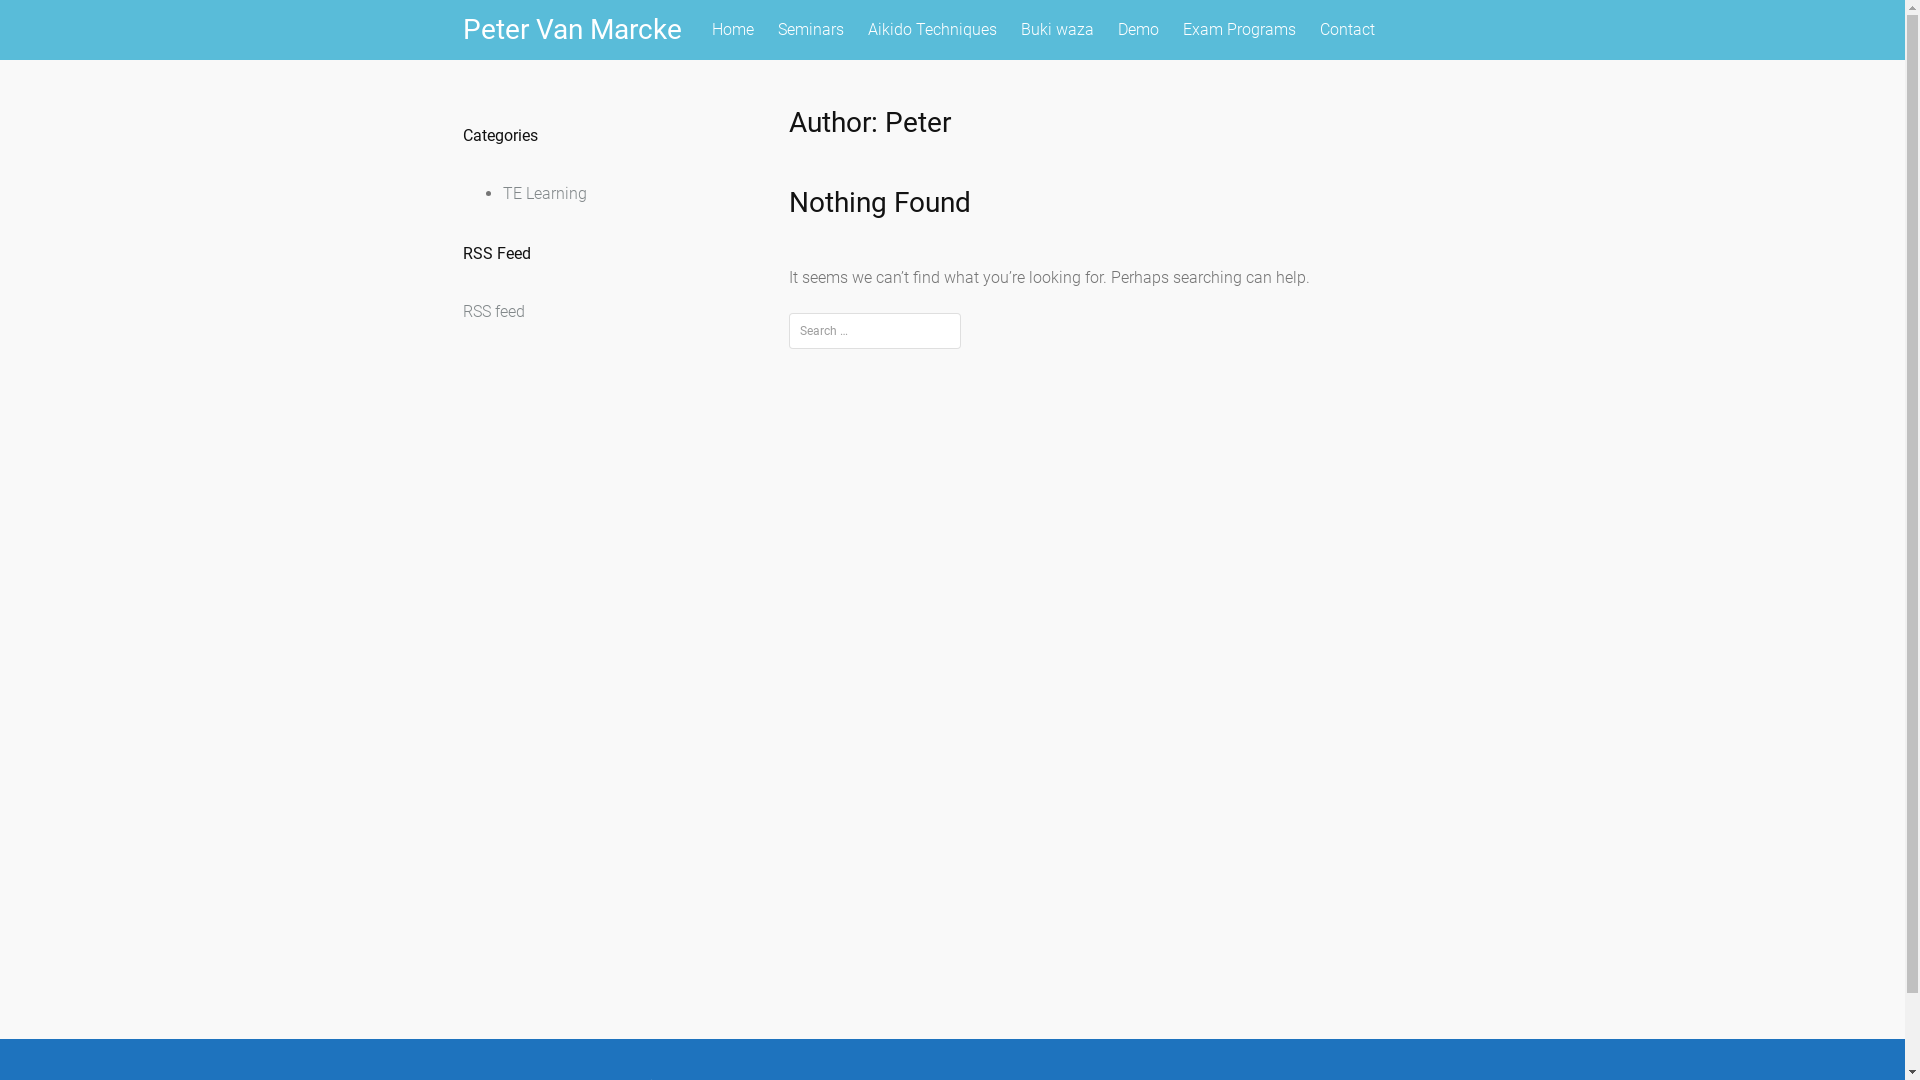 Image resolution: width=1920 pixels, height=1080 pixels. What do you see at coordinates (572, 30) in the screenshot?
I see `Peter Van Marcke` at bounding box center [572, 30].